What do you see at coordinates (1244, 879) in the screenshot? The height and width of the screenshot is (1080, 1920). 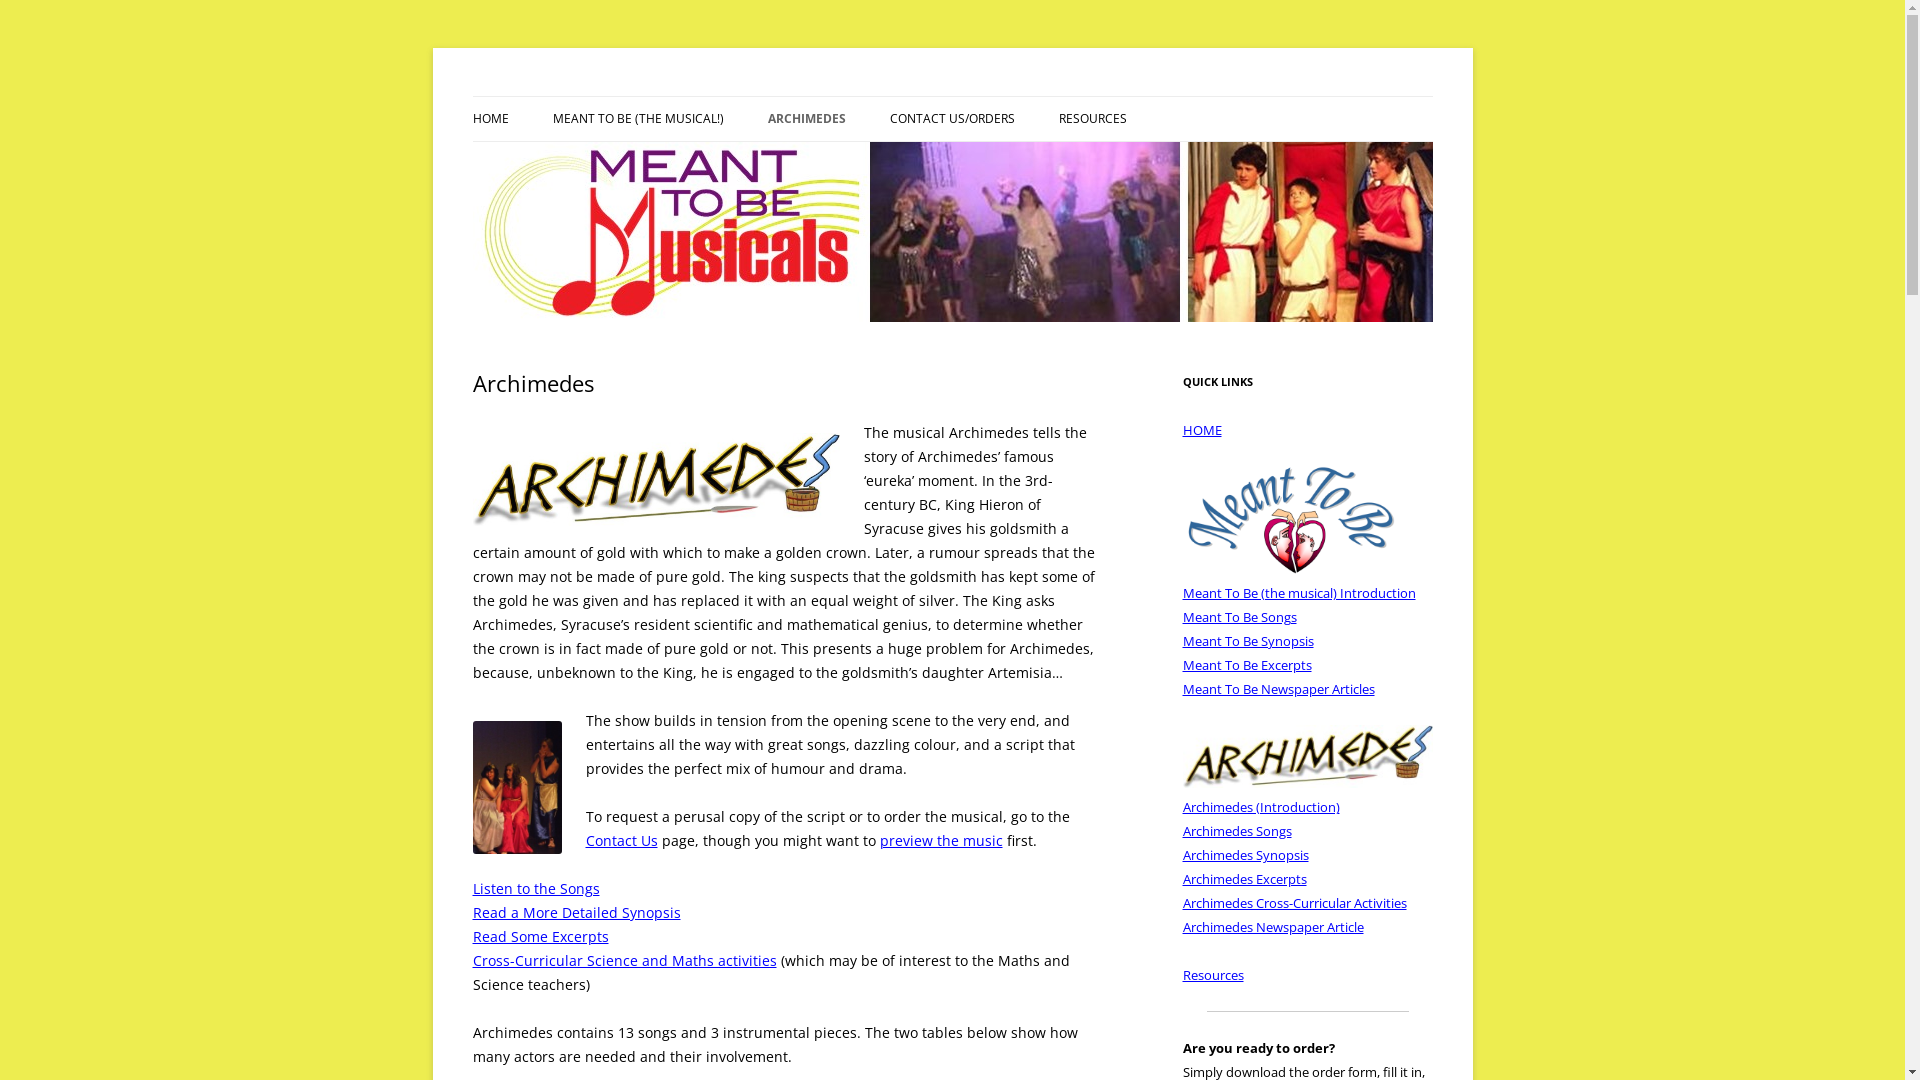 I see `Archimedes Excerpts` at bounding box center [1244, 879].